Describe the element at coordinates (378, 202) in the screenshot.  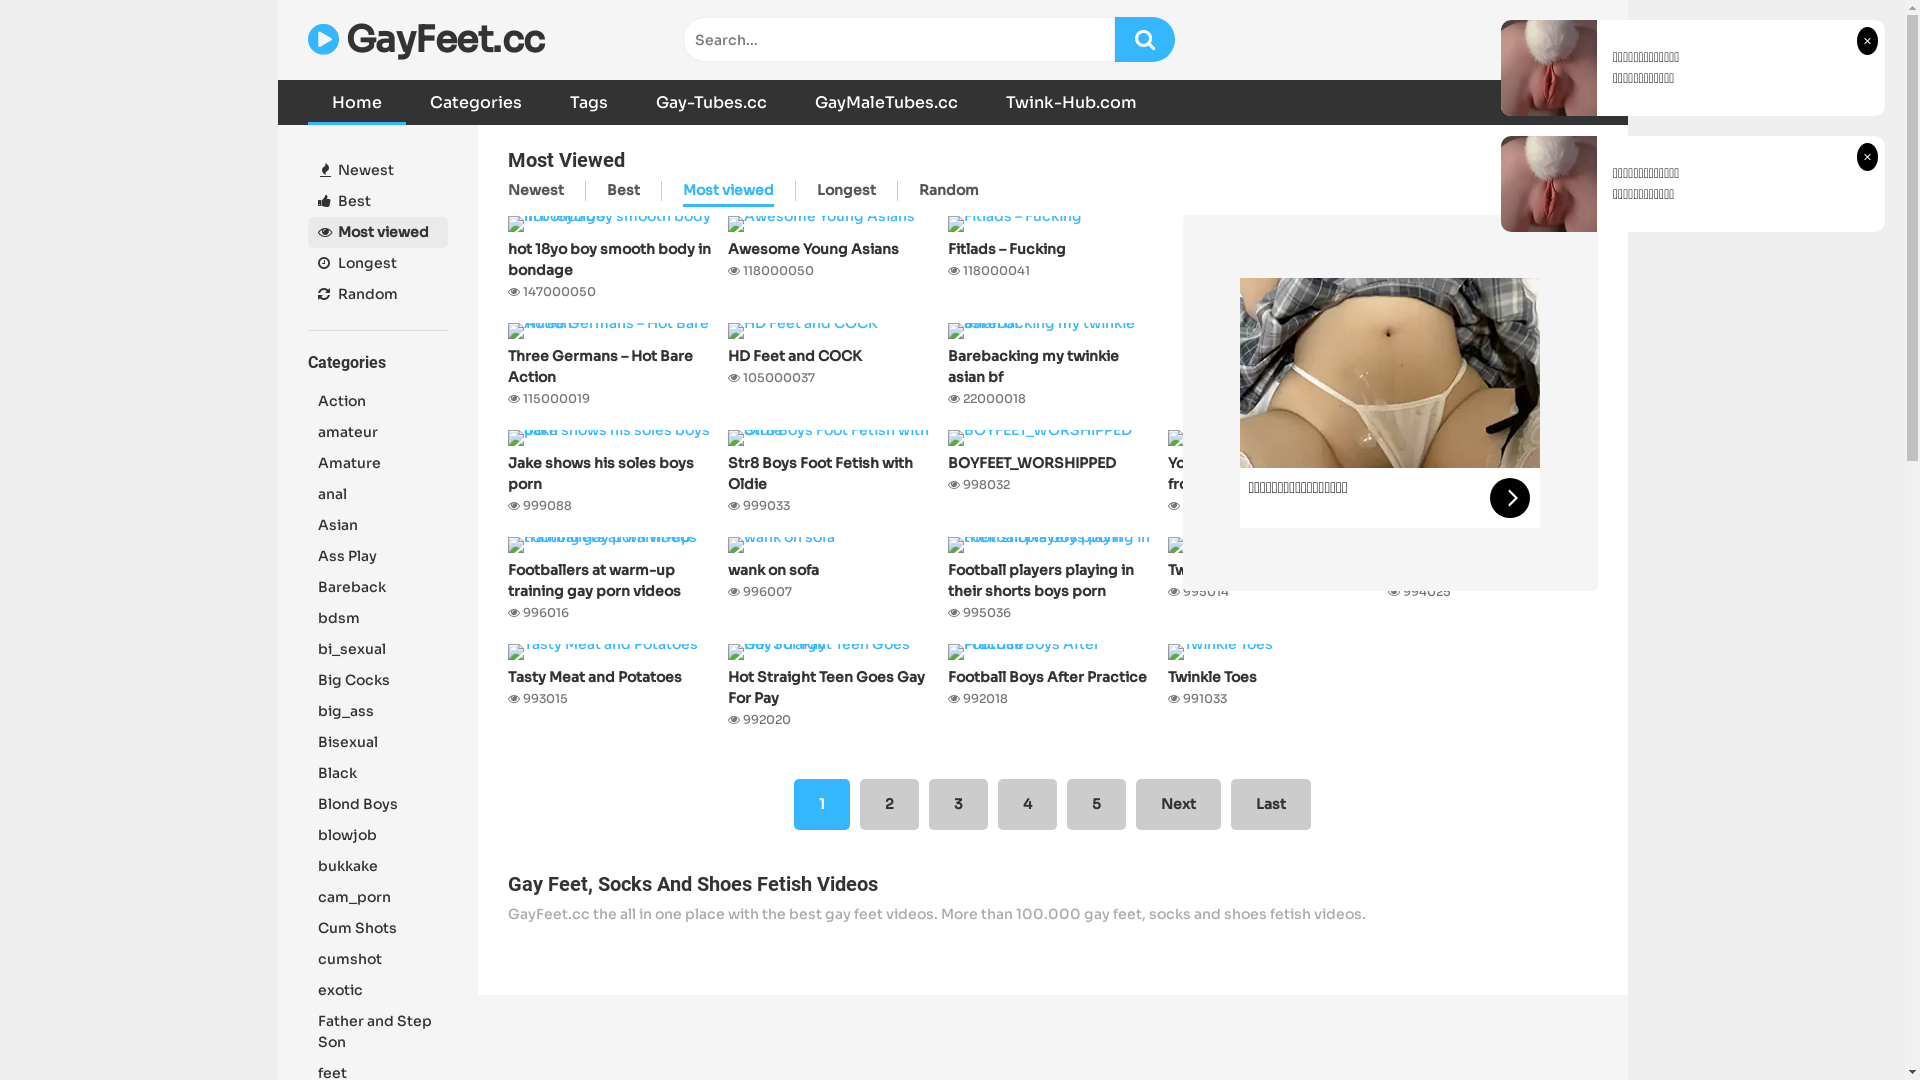
I see `Best` at that location.